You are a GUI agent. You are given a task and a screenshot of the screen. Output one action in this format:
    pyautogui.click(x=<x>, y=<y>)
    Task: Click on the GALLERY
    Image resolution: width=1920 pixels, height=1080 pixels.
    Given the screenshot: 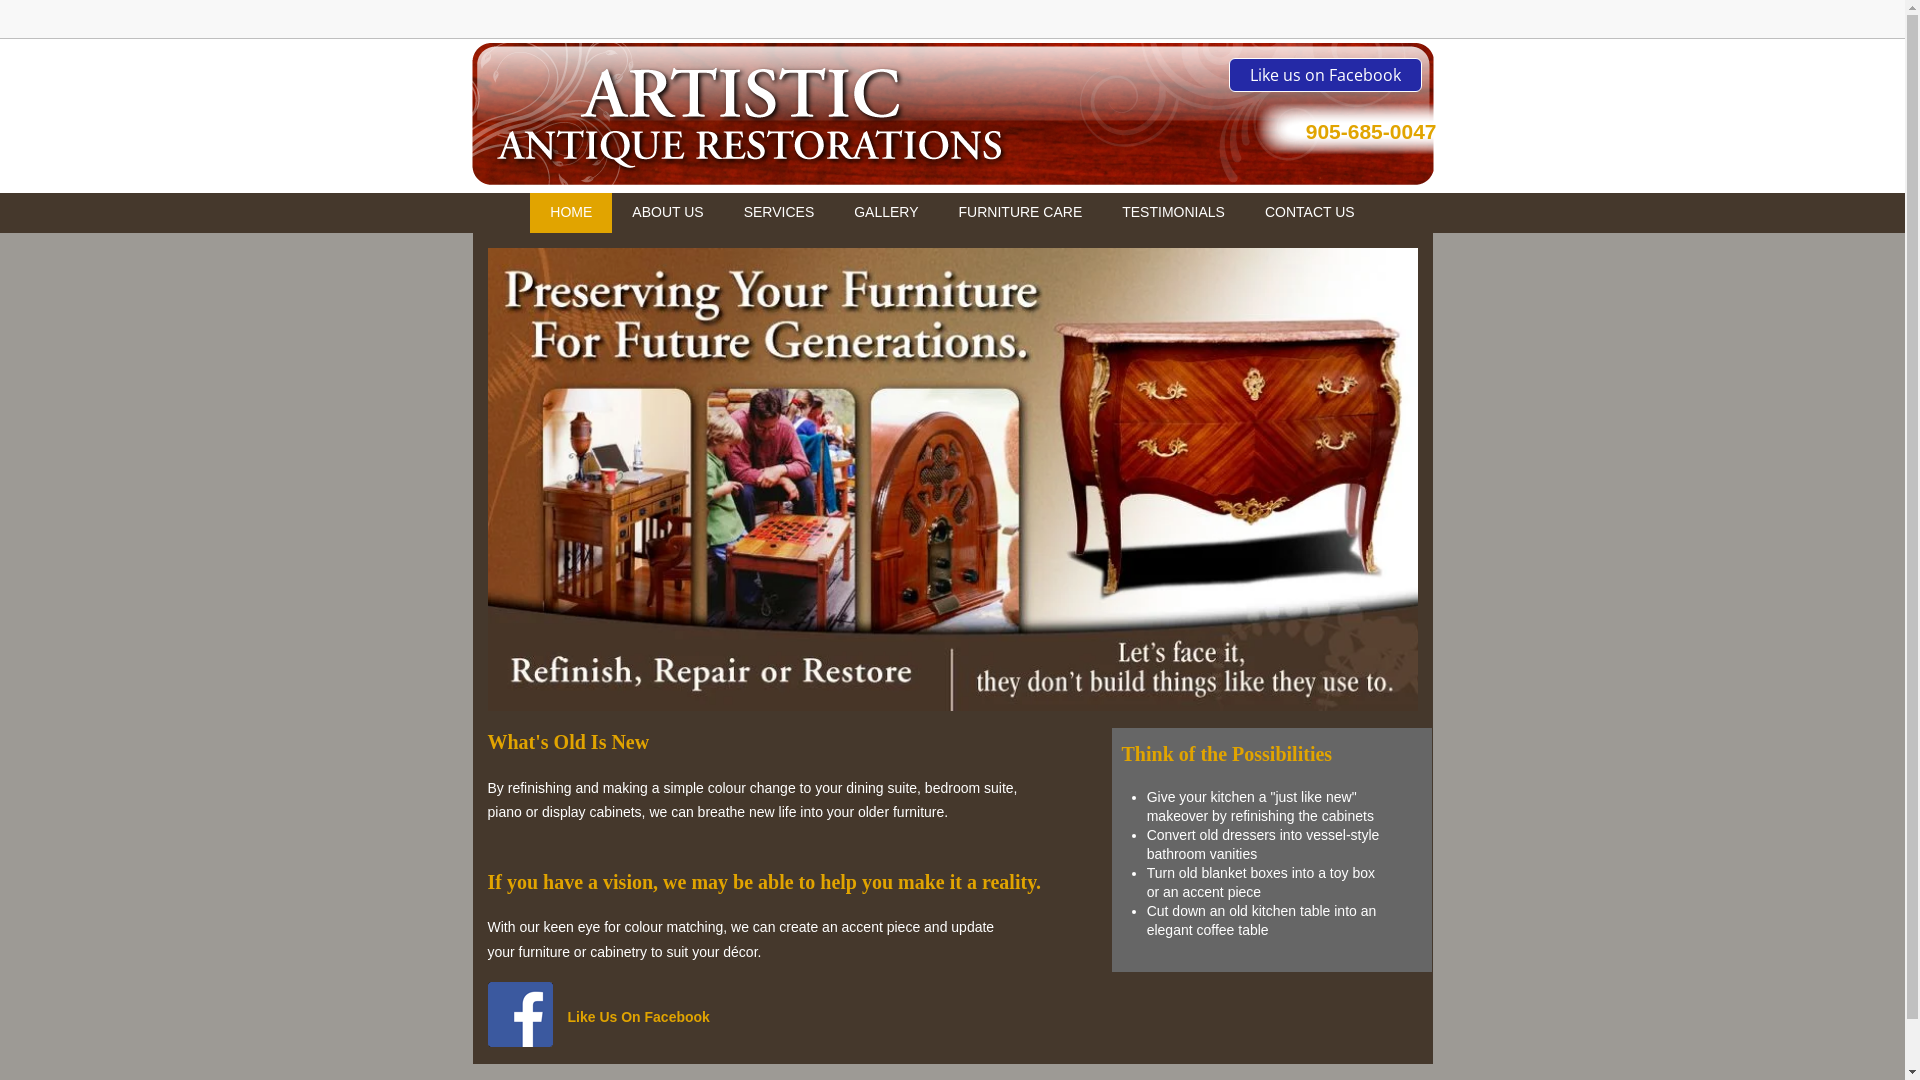 What is the action you would take?
    pyautogui.click(x=886, y=213)
    